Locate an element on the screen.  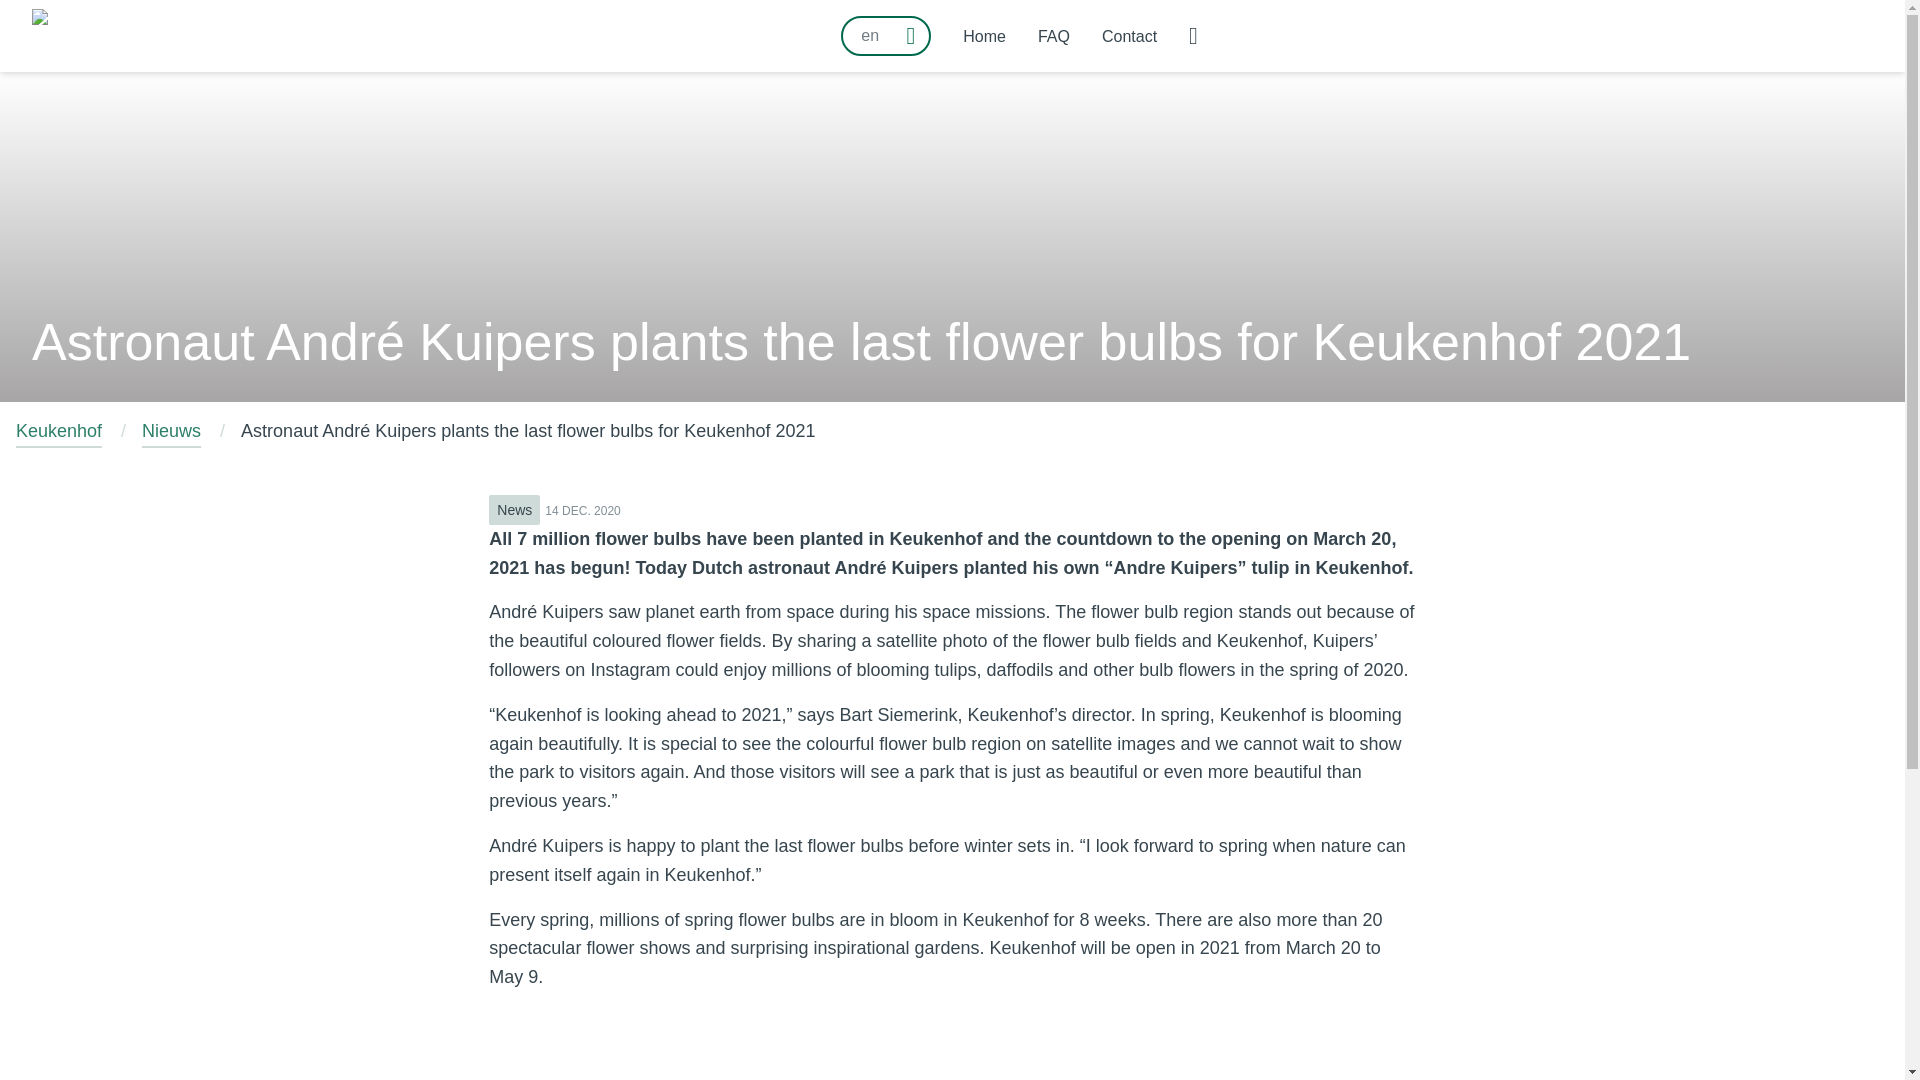
Home is located at coordinates (984, 35).